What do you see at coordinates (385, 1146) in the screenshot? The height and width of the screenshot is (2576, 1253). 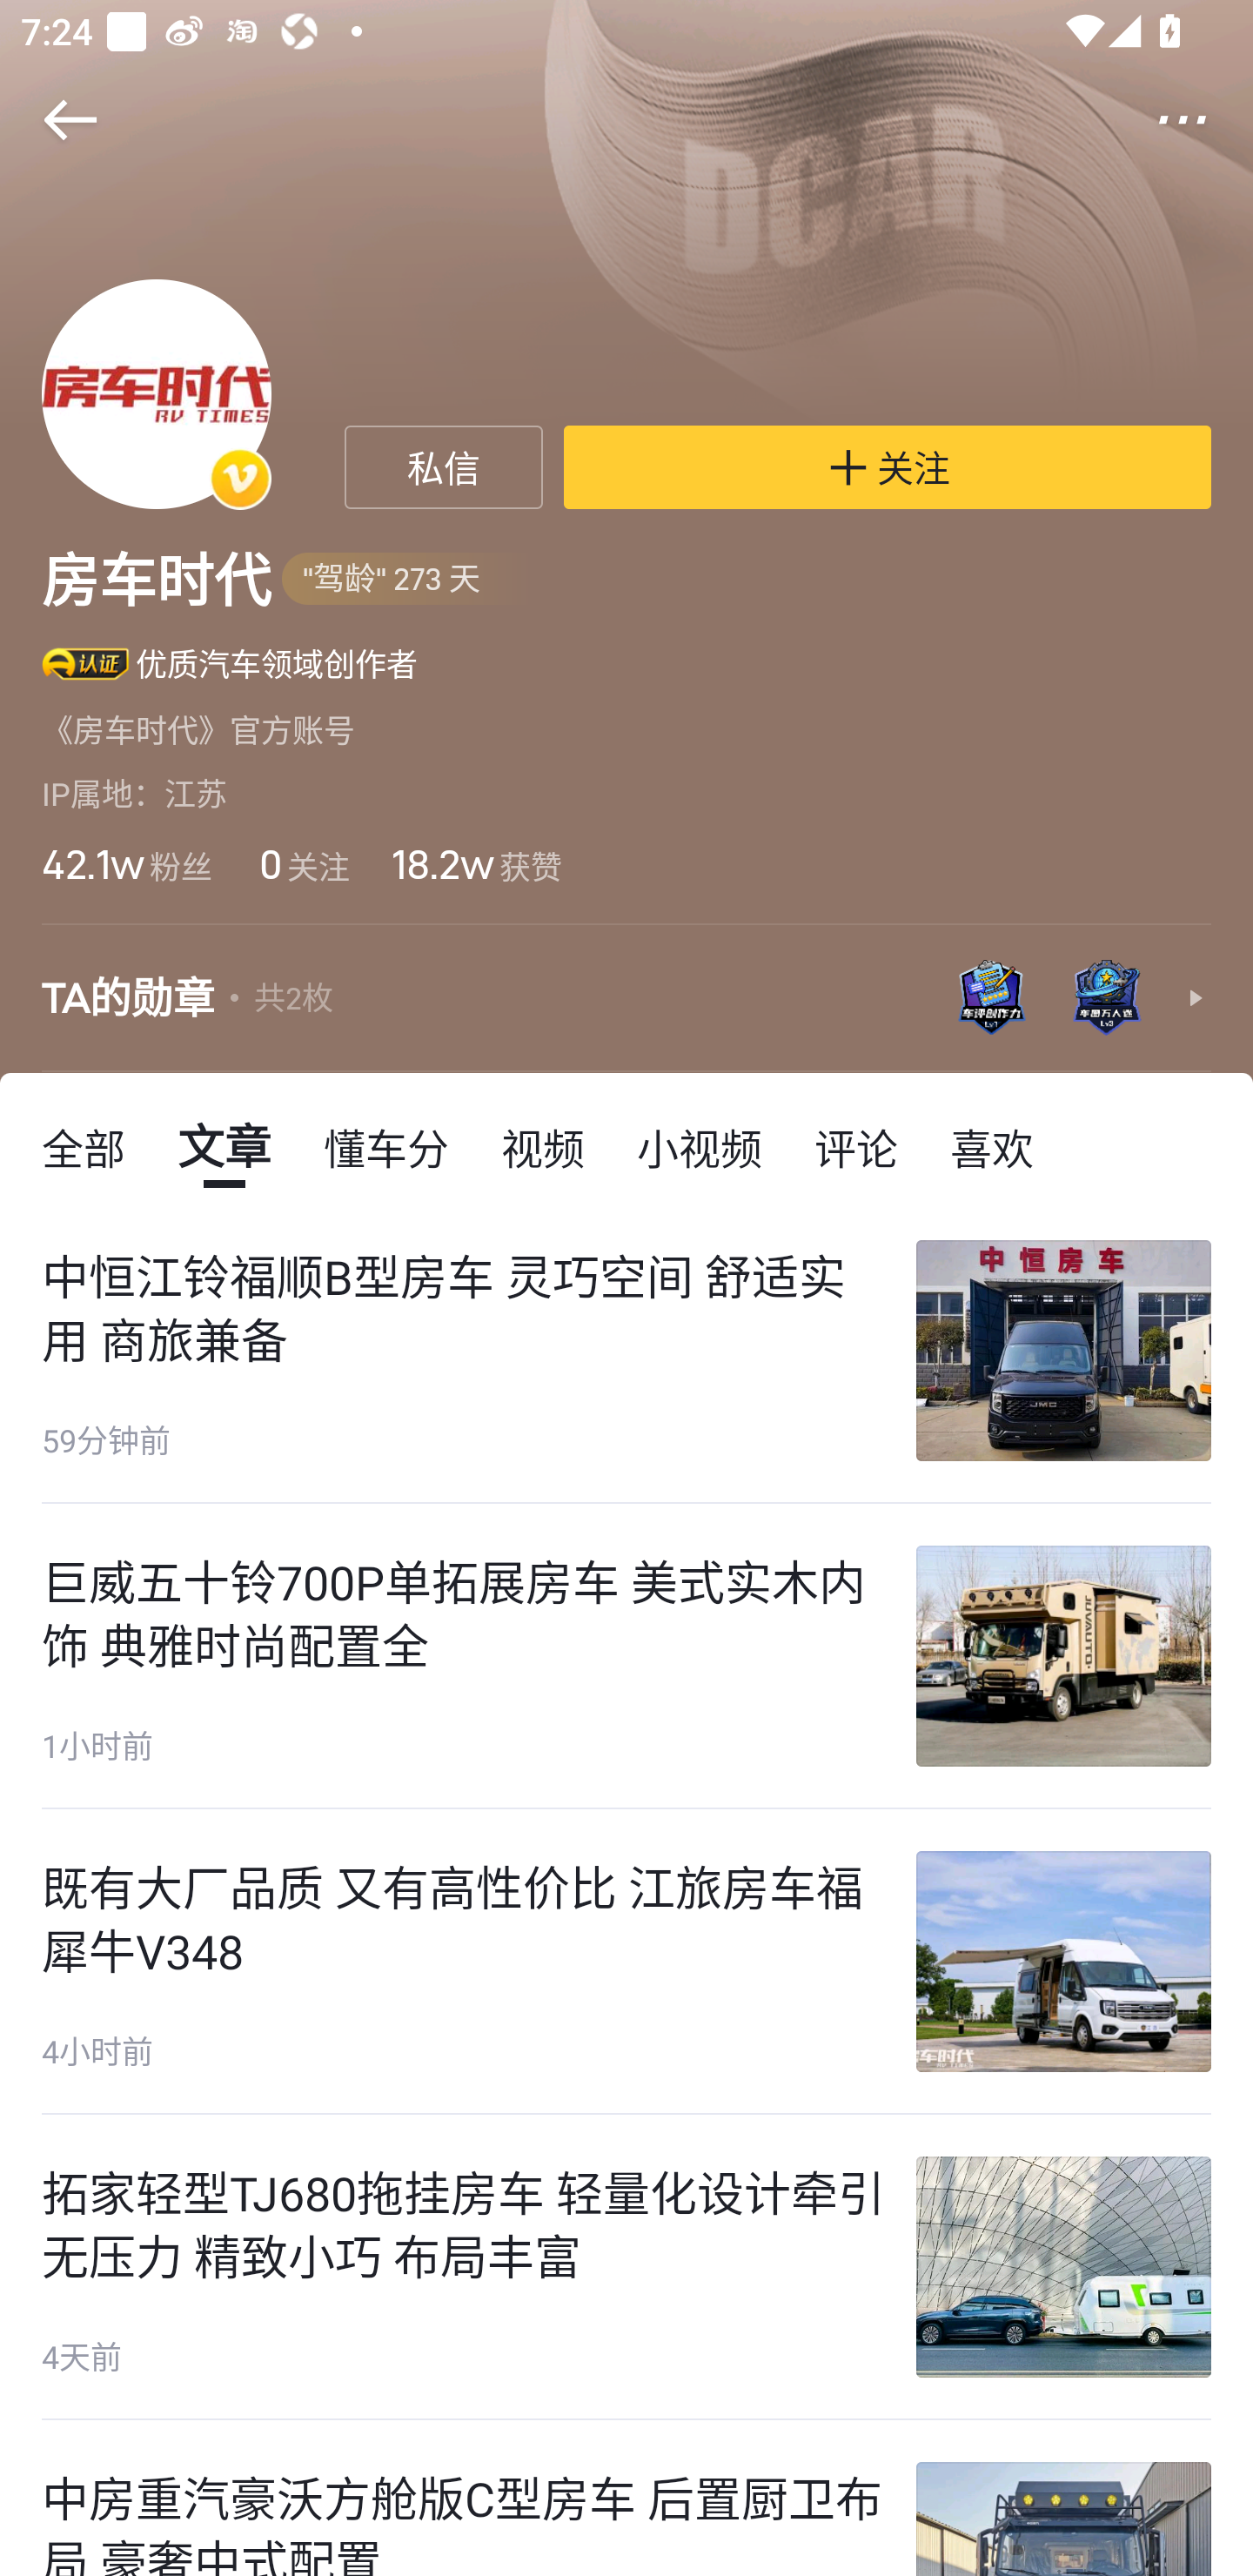 I see `懂车分` at bounding box center [385, 1146].